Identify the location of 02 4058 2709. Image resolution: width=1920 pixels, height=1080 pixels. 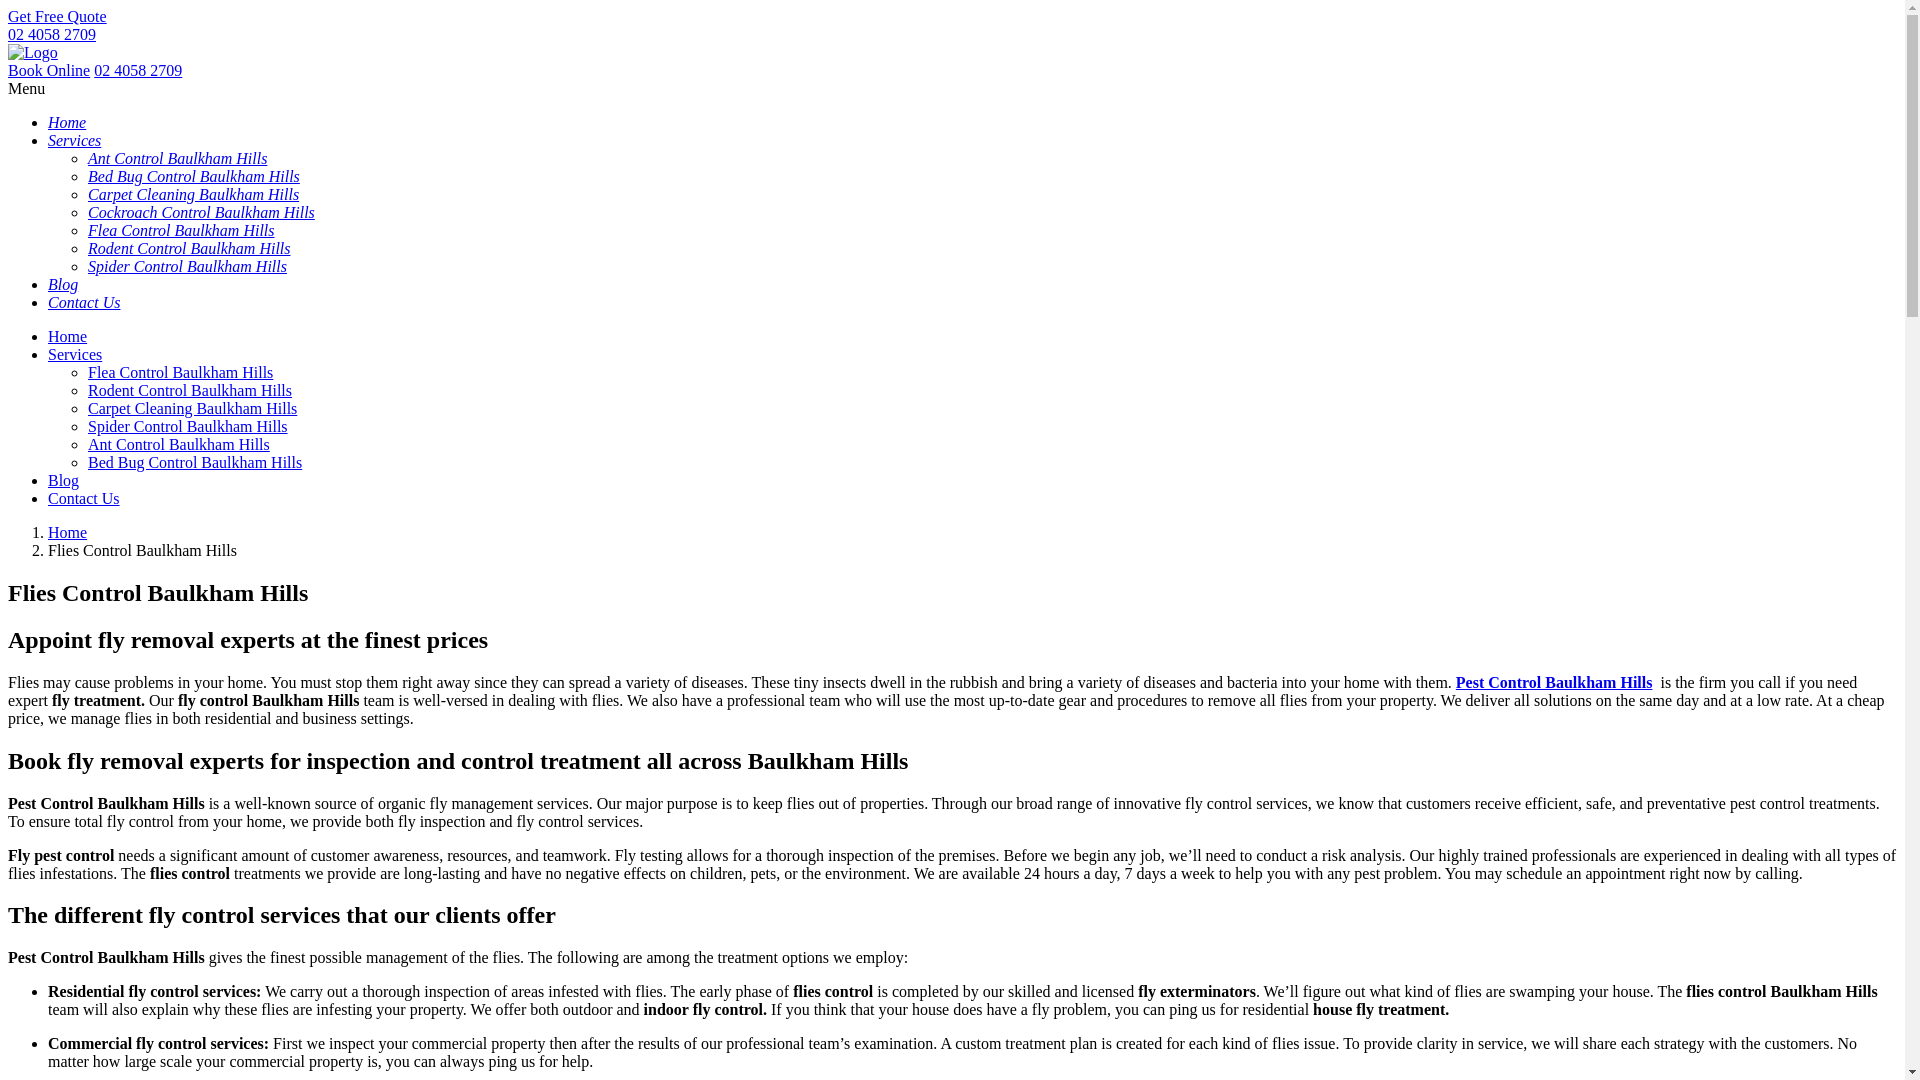
(52, 34).